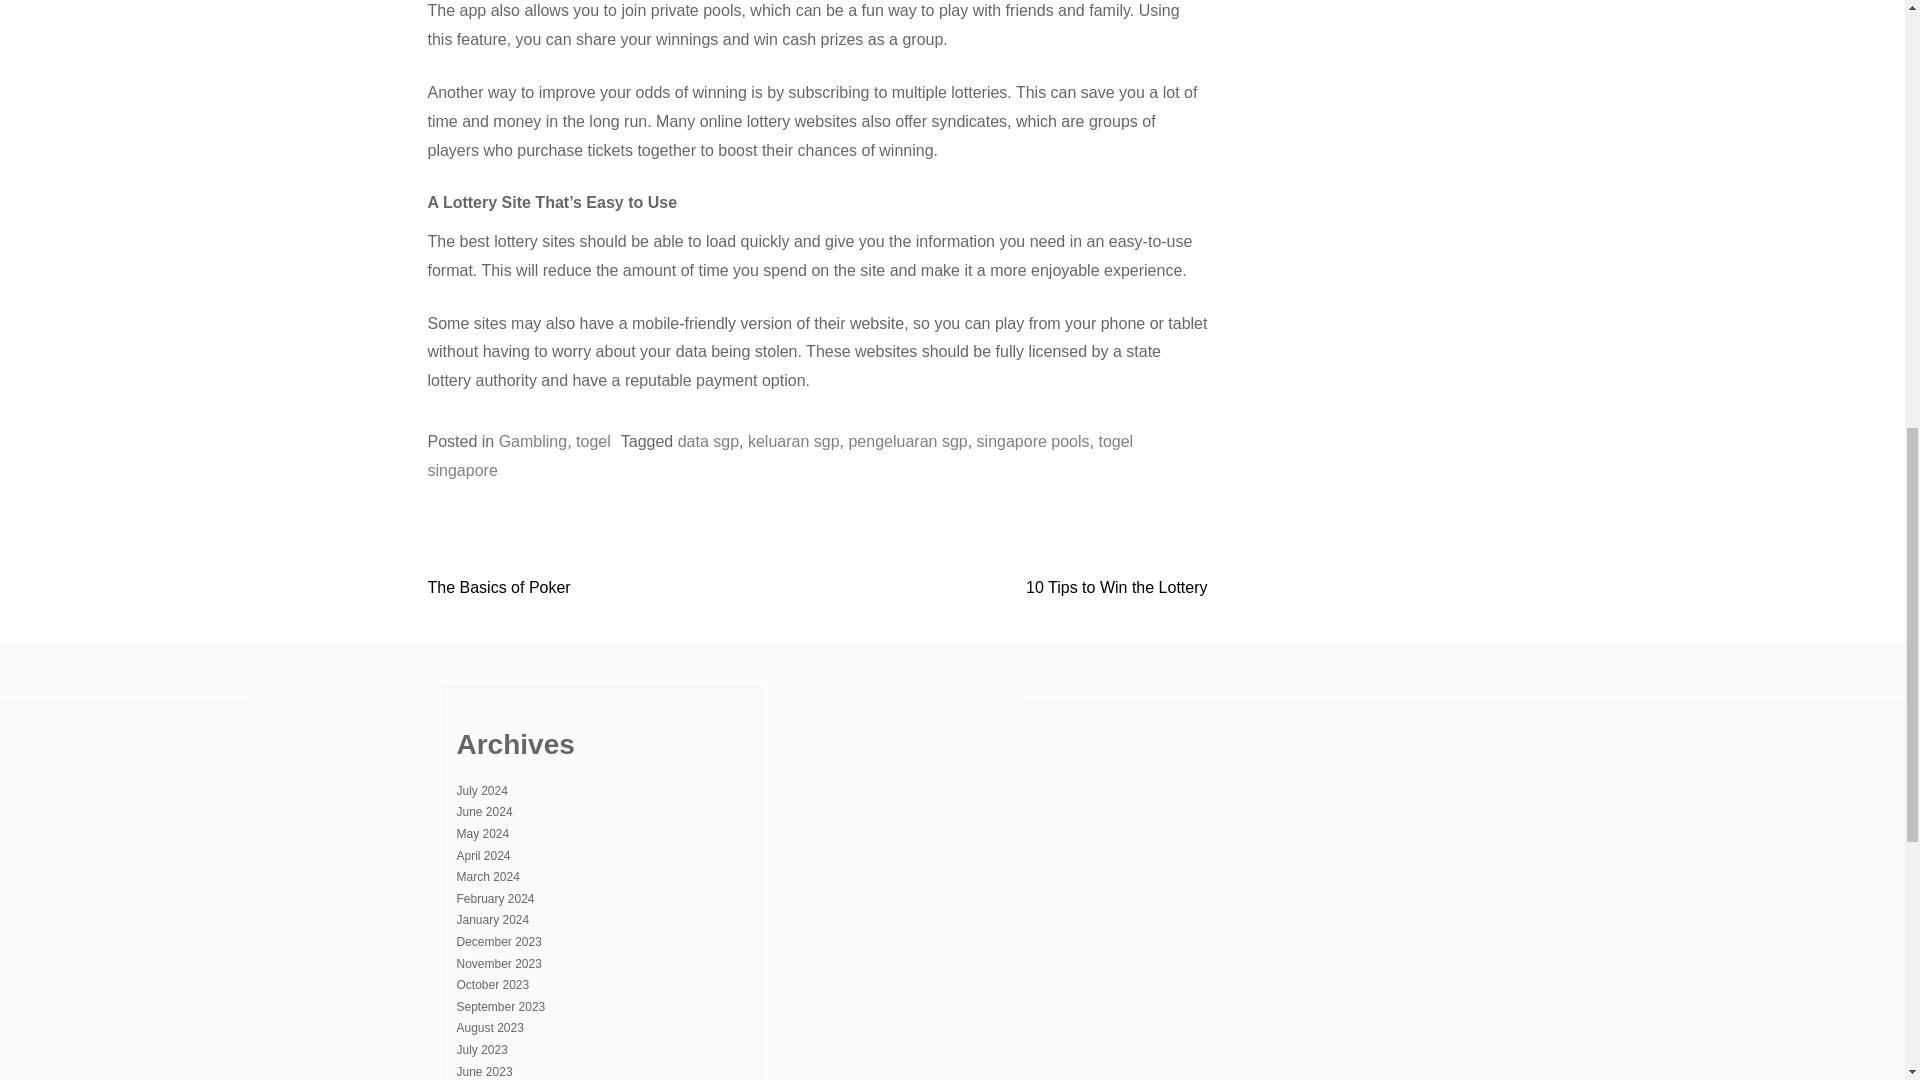 The height and width of the screenshot is (1080, 1920). Describe the element at coordinates (484, 811) in the screenshot. I see `June 2024` at that location.